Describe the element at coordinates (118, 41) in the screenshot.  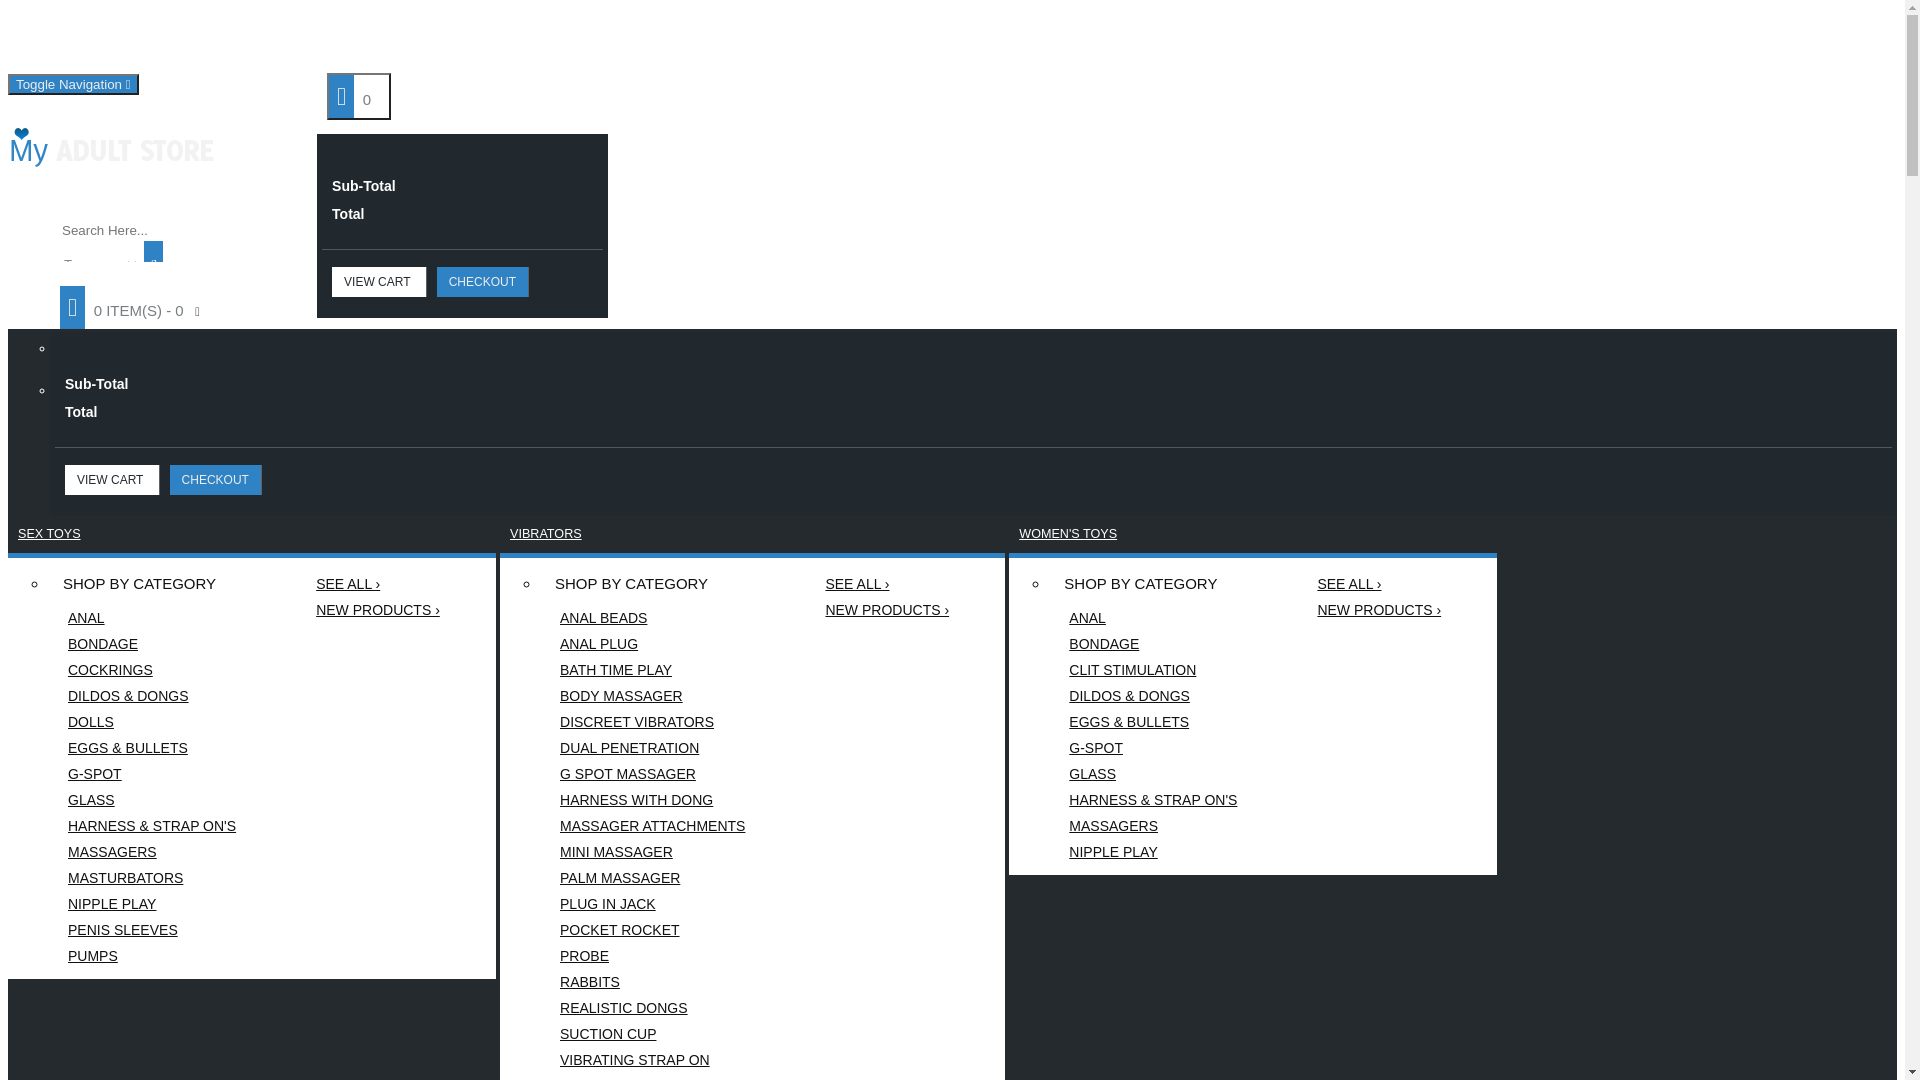
I see `Help` at that location.